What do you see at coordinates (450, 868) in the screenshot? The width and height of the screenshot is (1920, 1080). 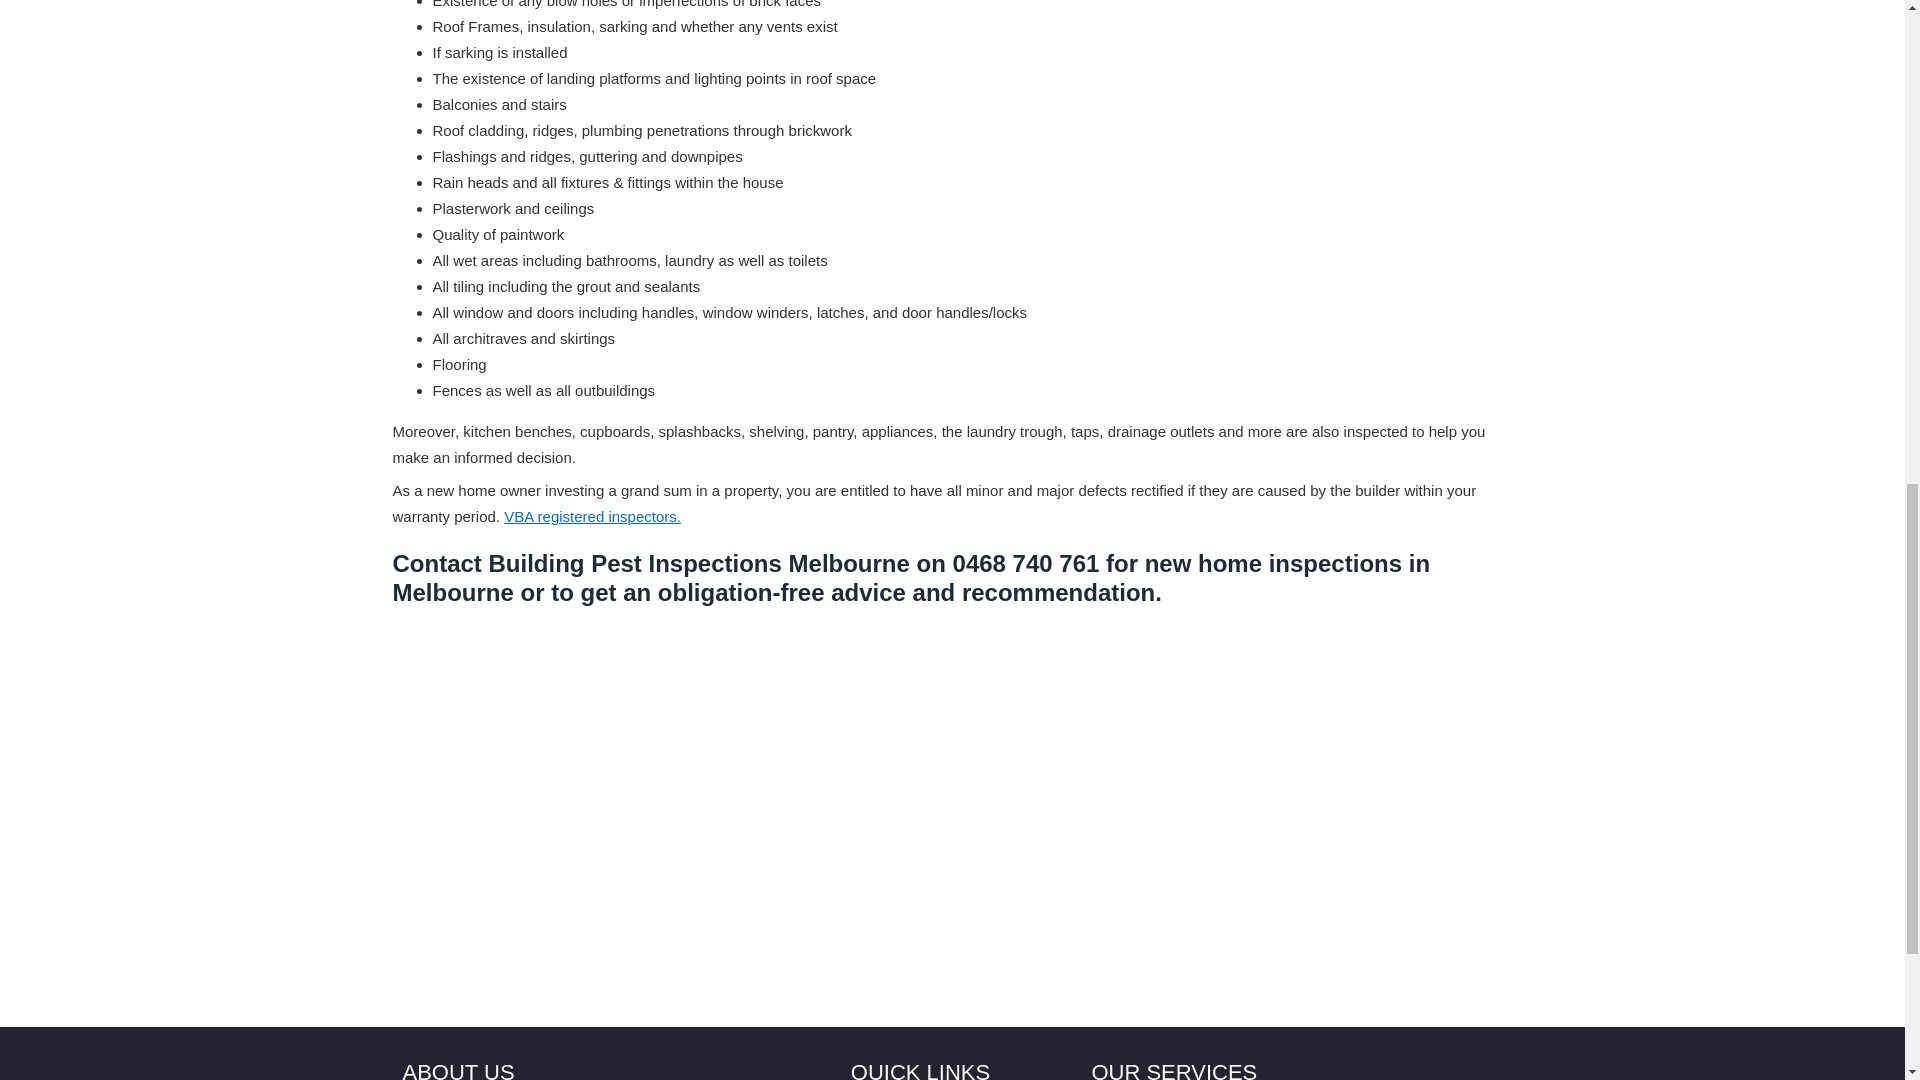 I see `Craigieburn` at bounding box center [450, 868].